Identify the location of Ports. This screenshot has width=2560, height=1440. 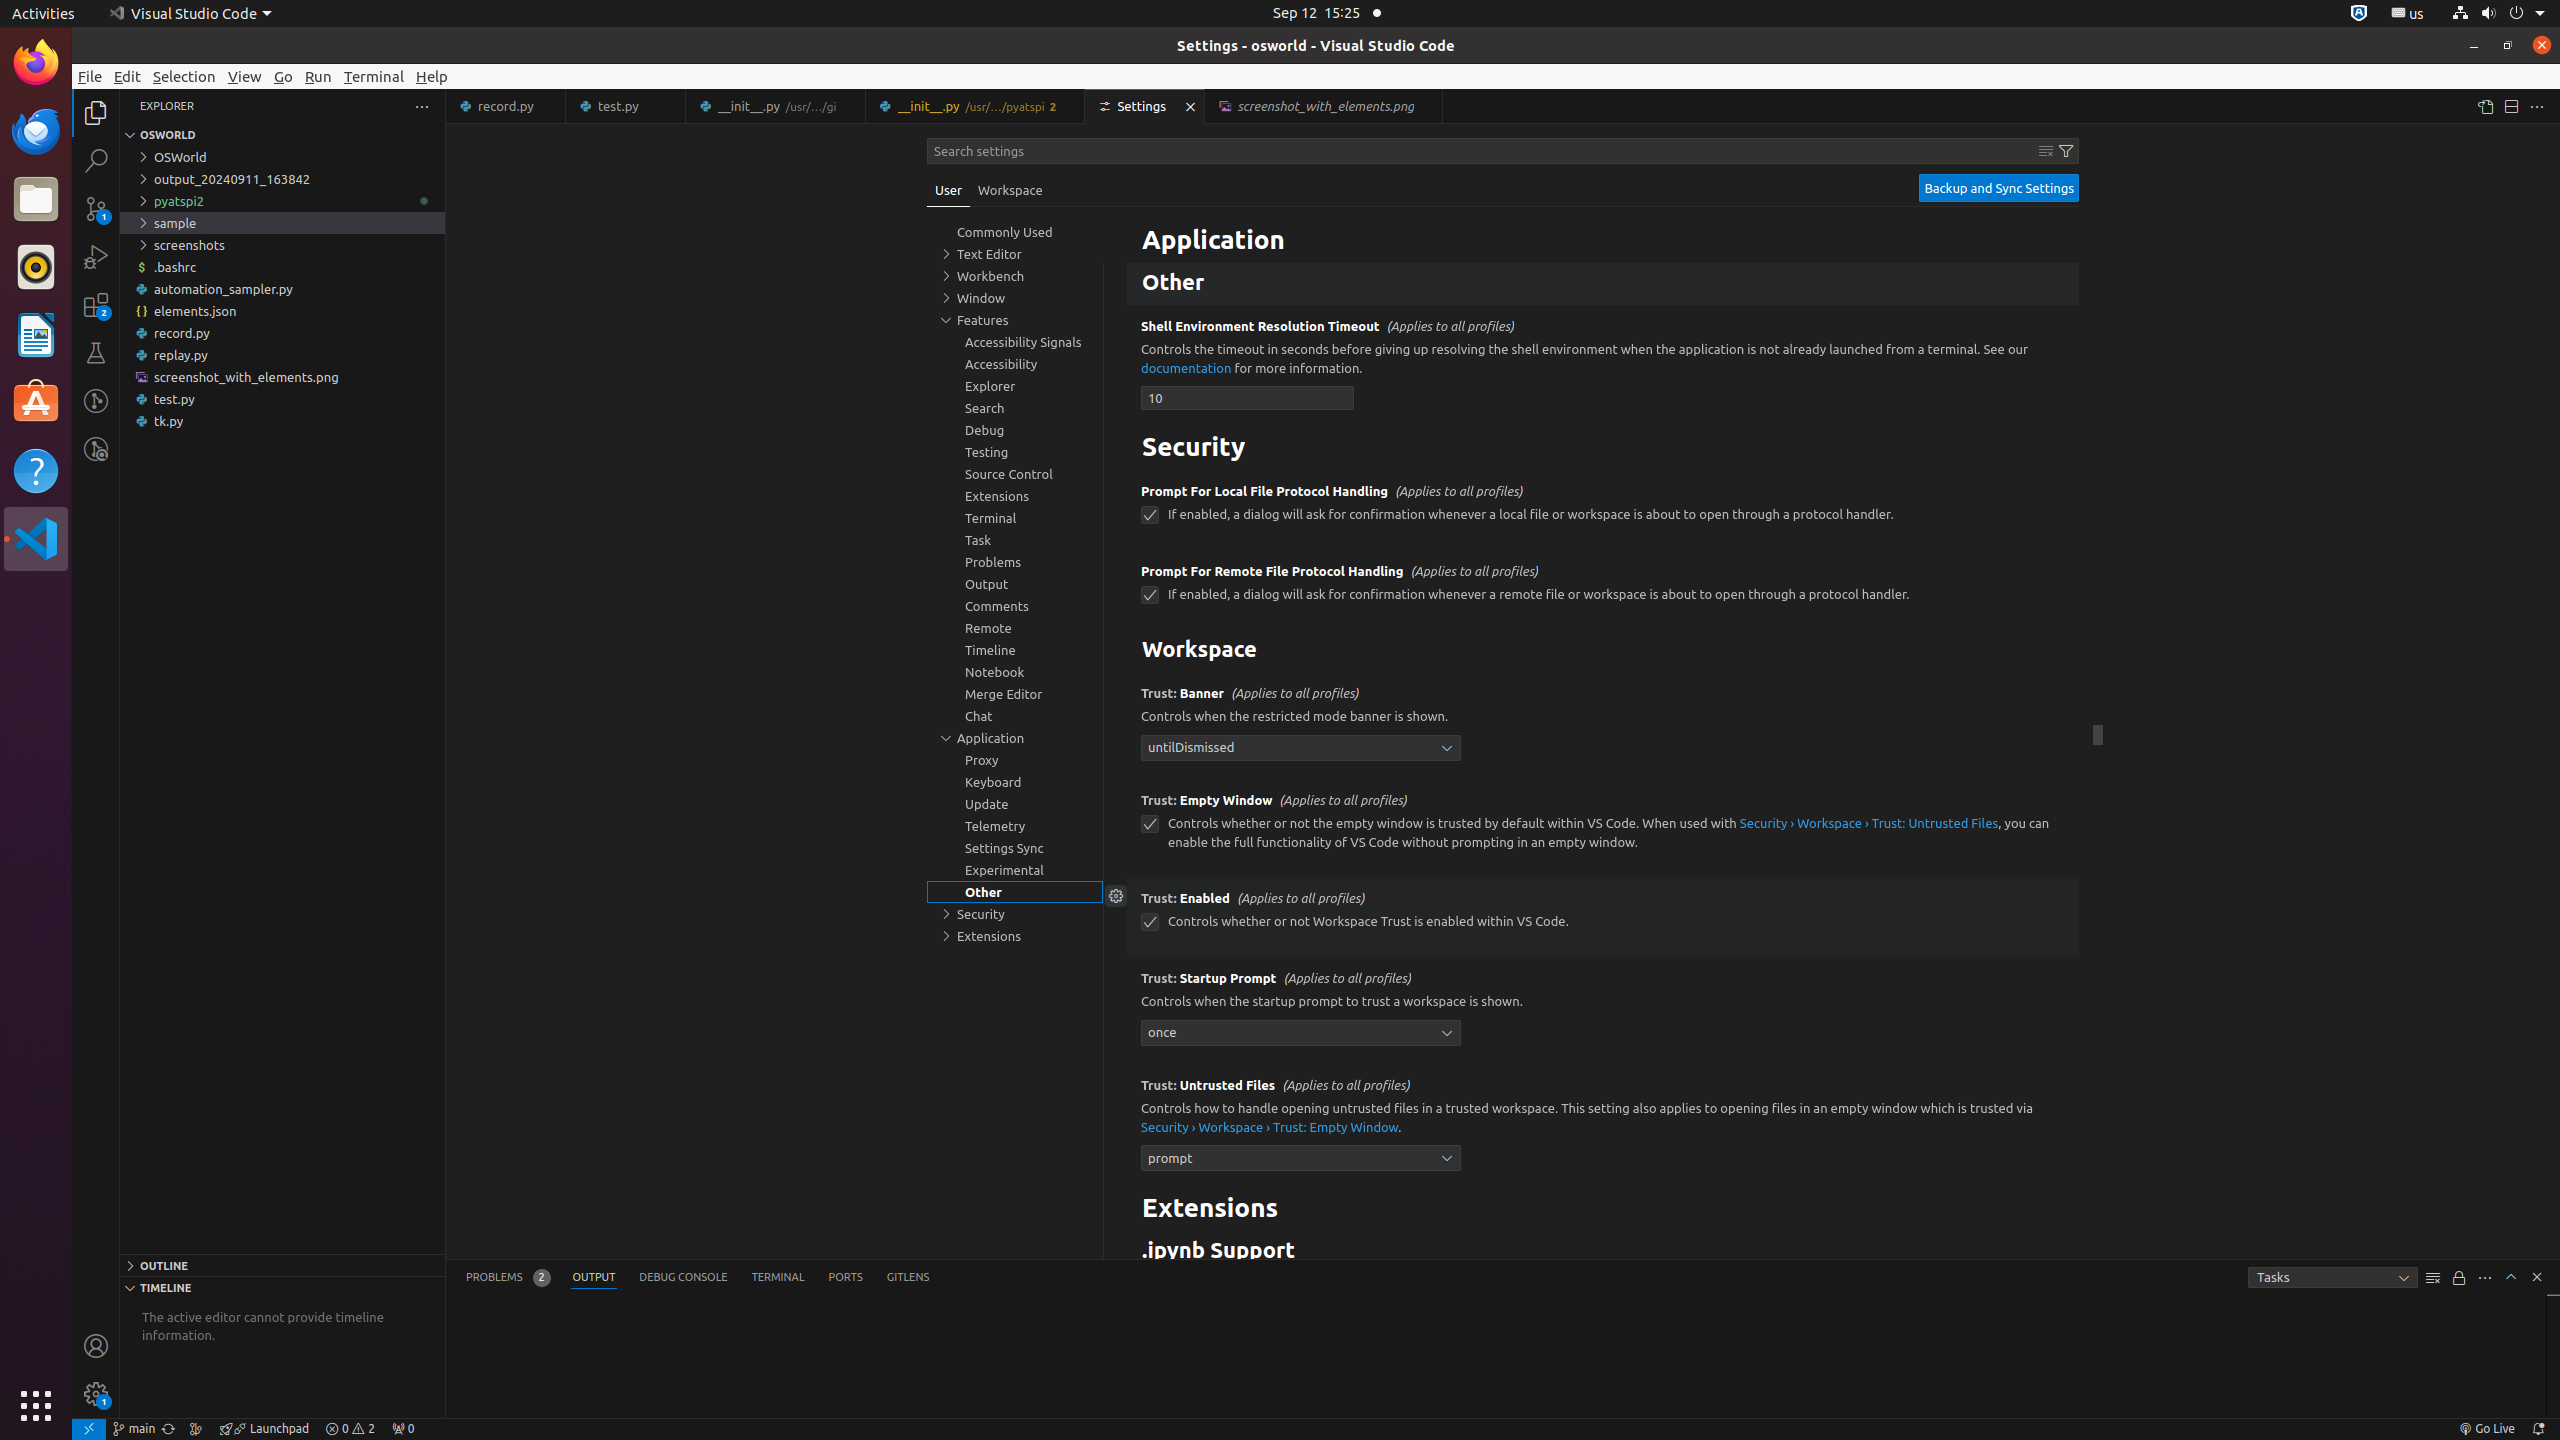
(846, 1278).